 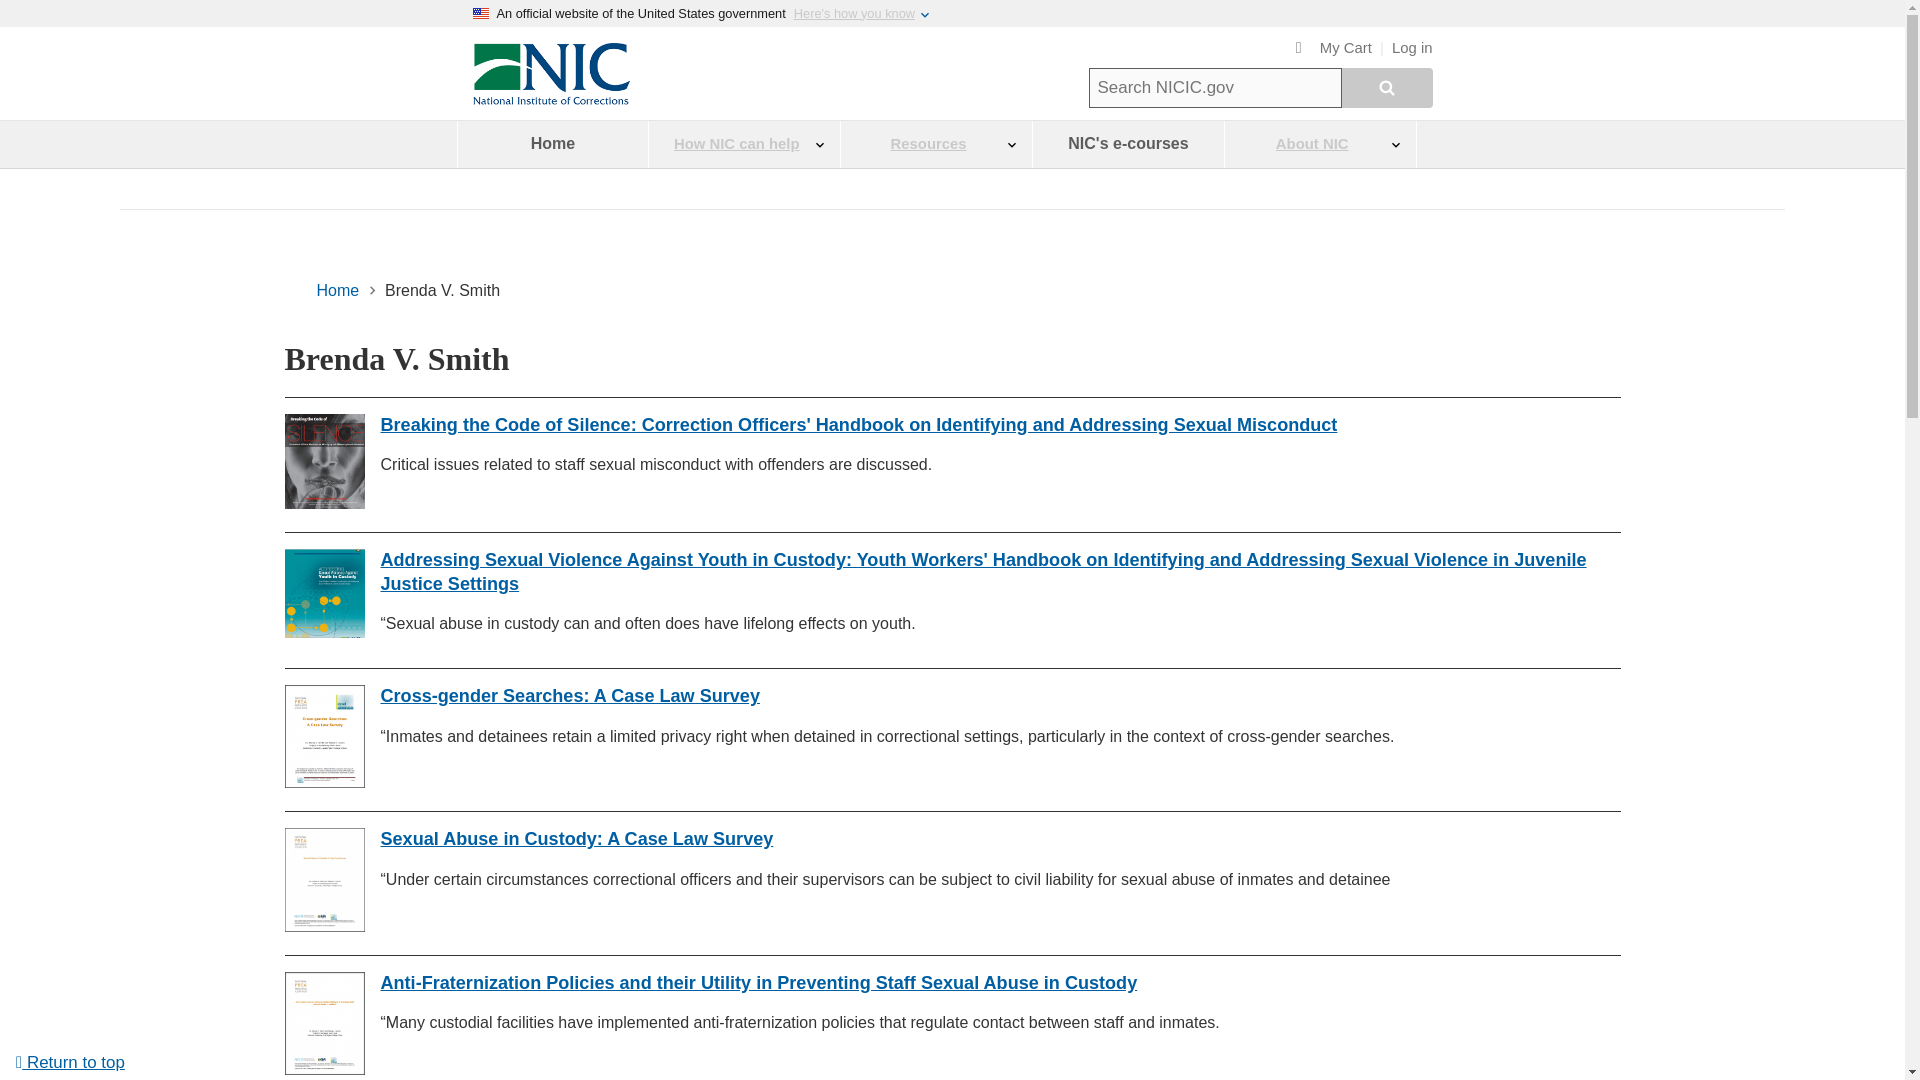 What do you see at coordinates (70, 1062) in the screenshot?
I see `Return to top` at bounding box center [70, 1062].